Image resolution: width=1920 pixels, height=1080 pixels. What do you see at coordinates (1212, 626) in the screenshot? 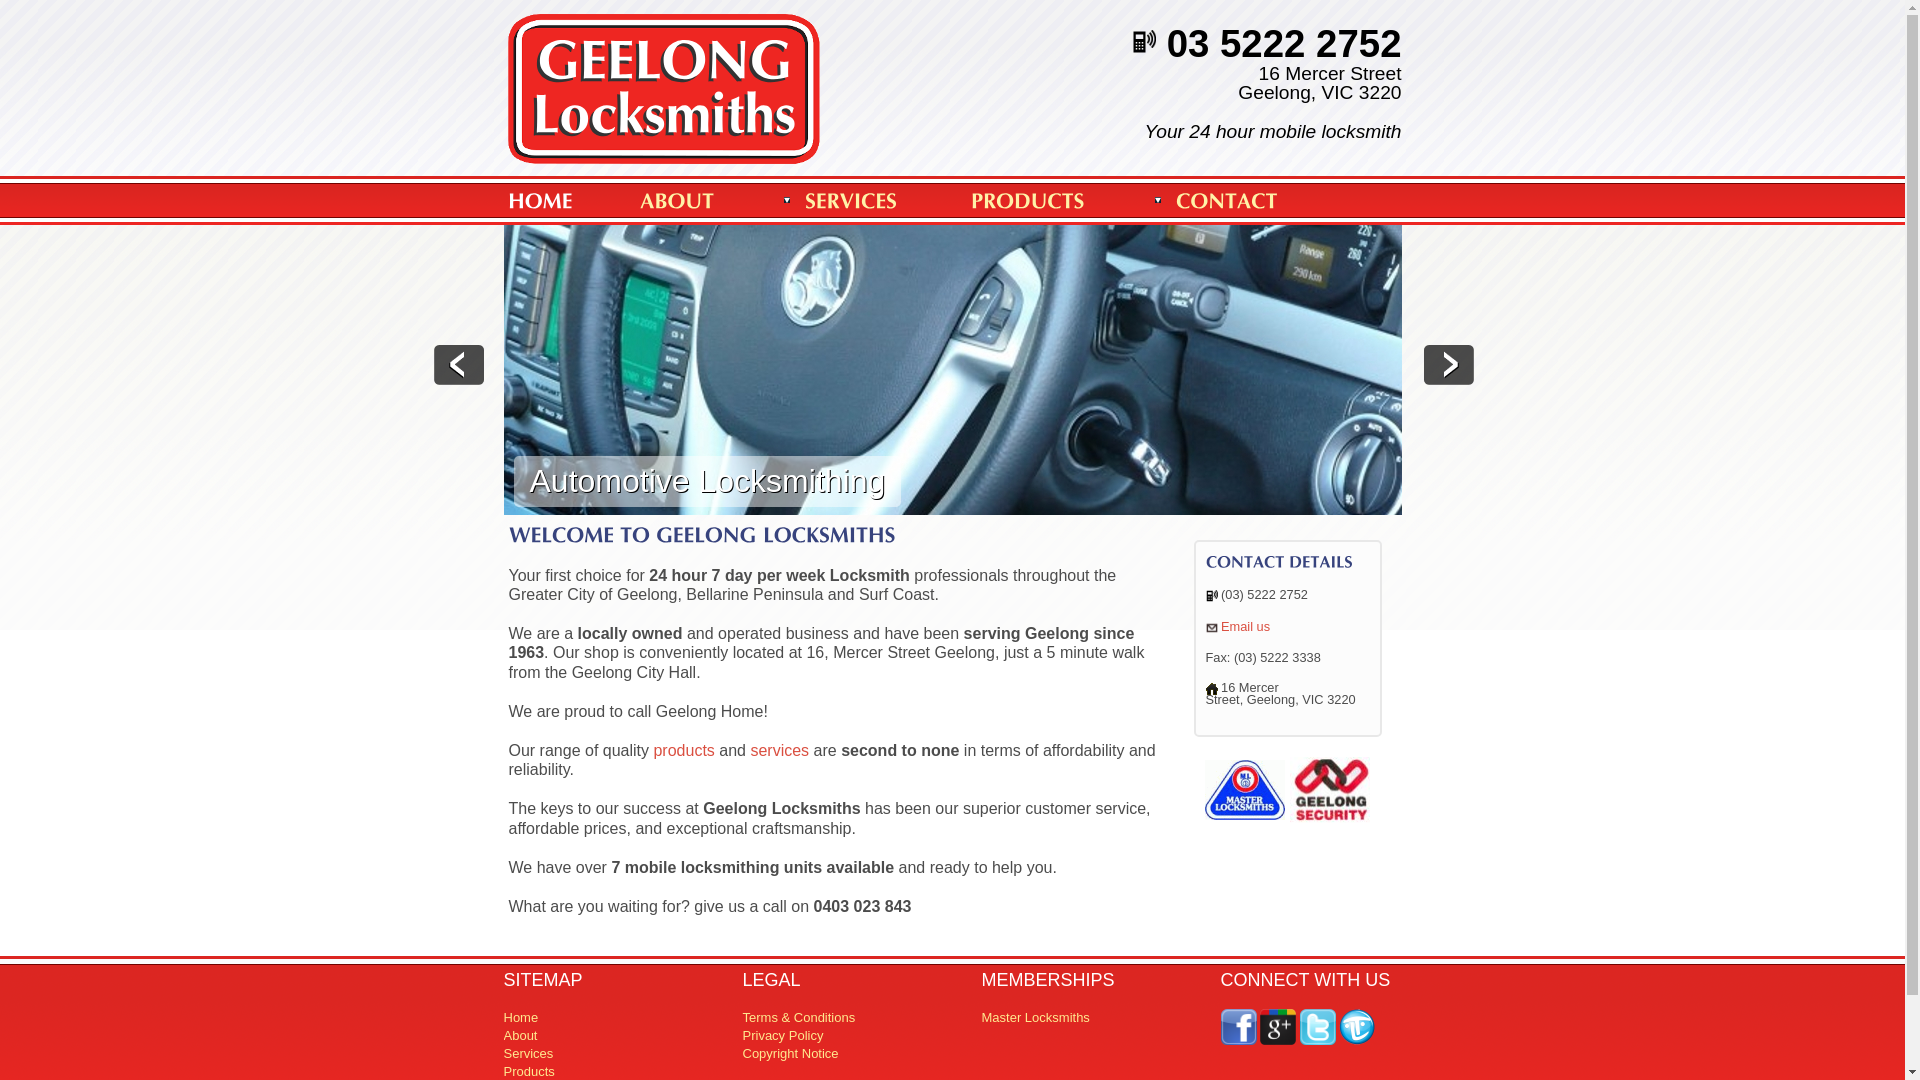
I see `Contact` at bounding box center [1212, 626].